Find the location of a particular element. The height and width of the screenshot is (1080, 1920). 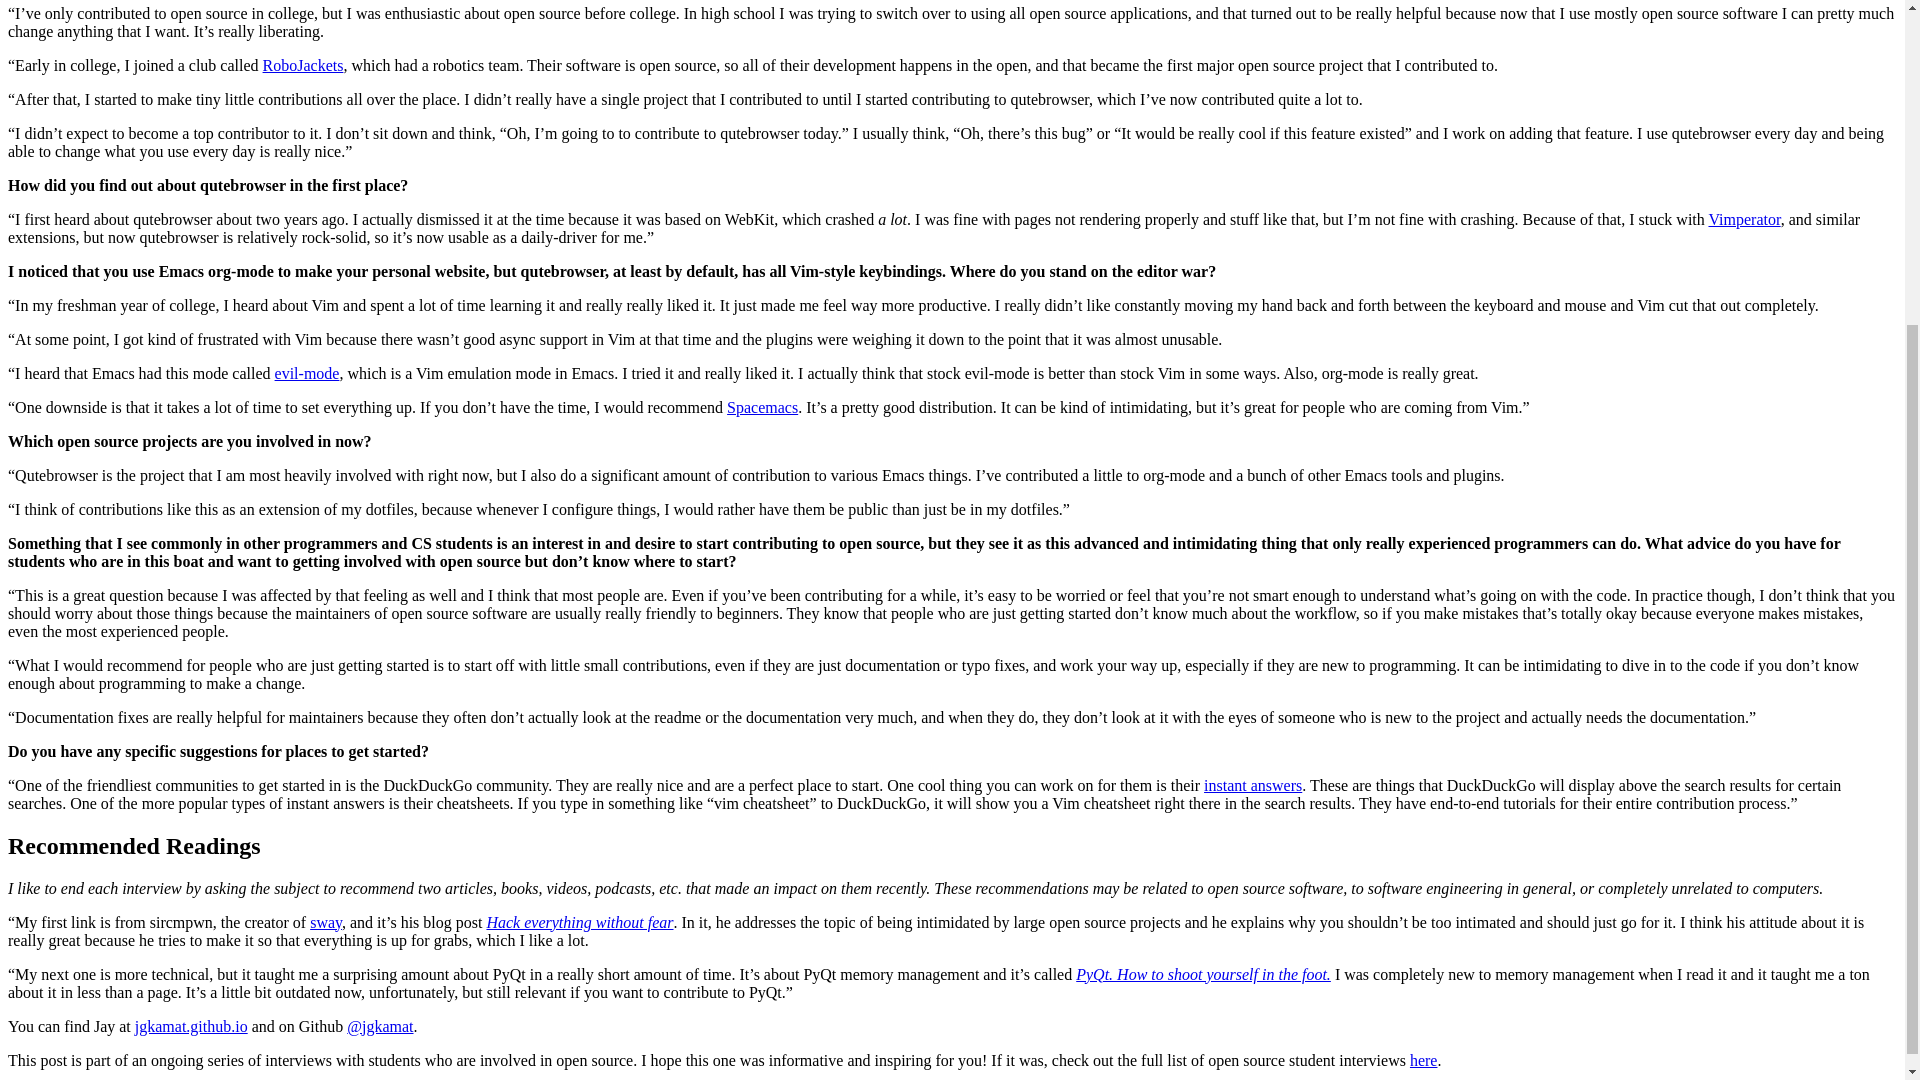

Spacemacs is located at coordinates (762, 406).